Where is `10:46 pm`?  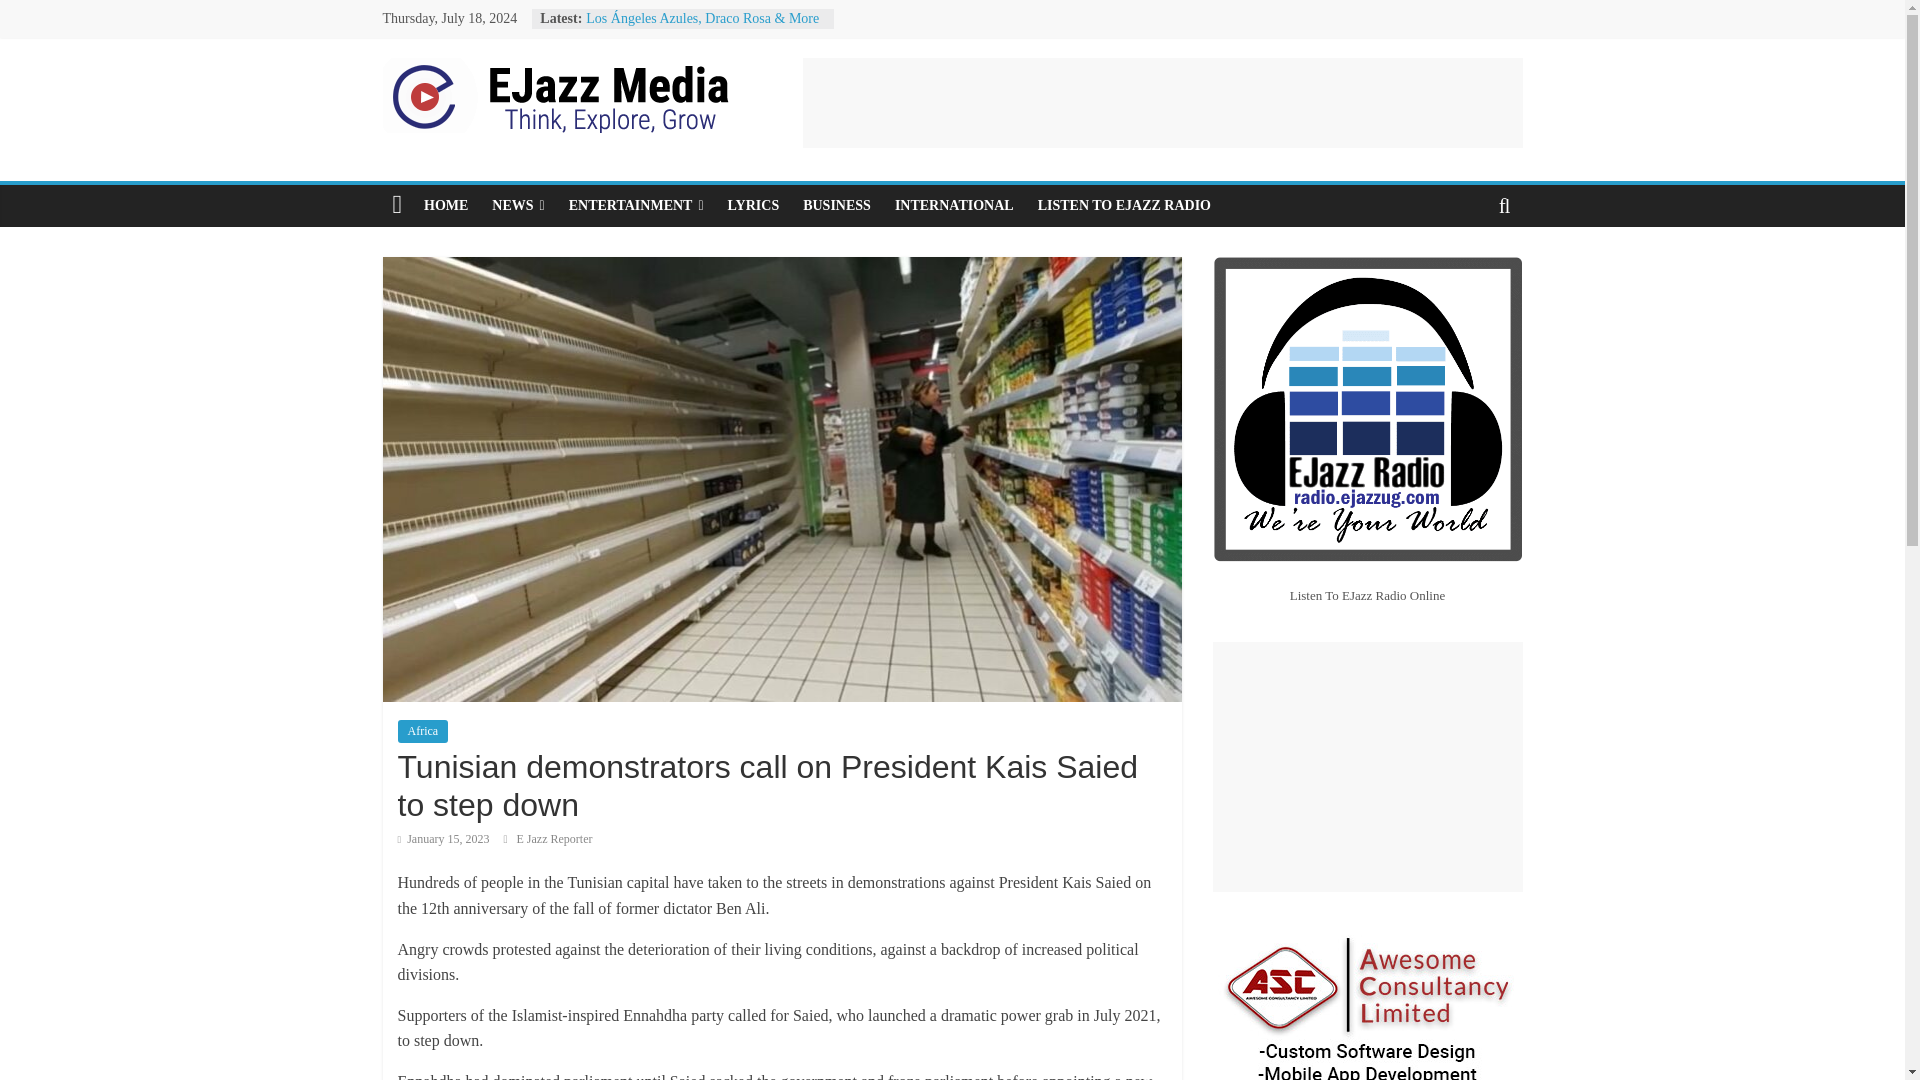 10:46 pm is located at coordinates (443, 838).